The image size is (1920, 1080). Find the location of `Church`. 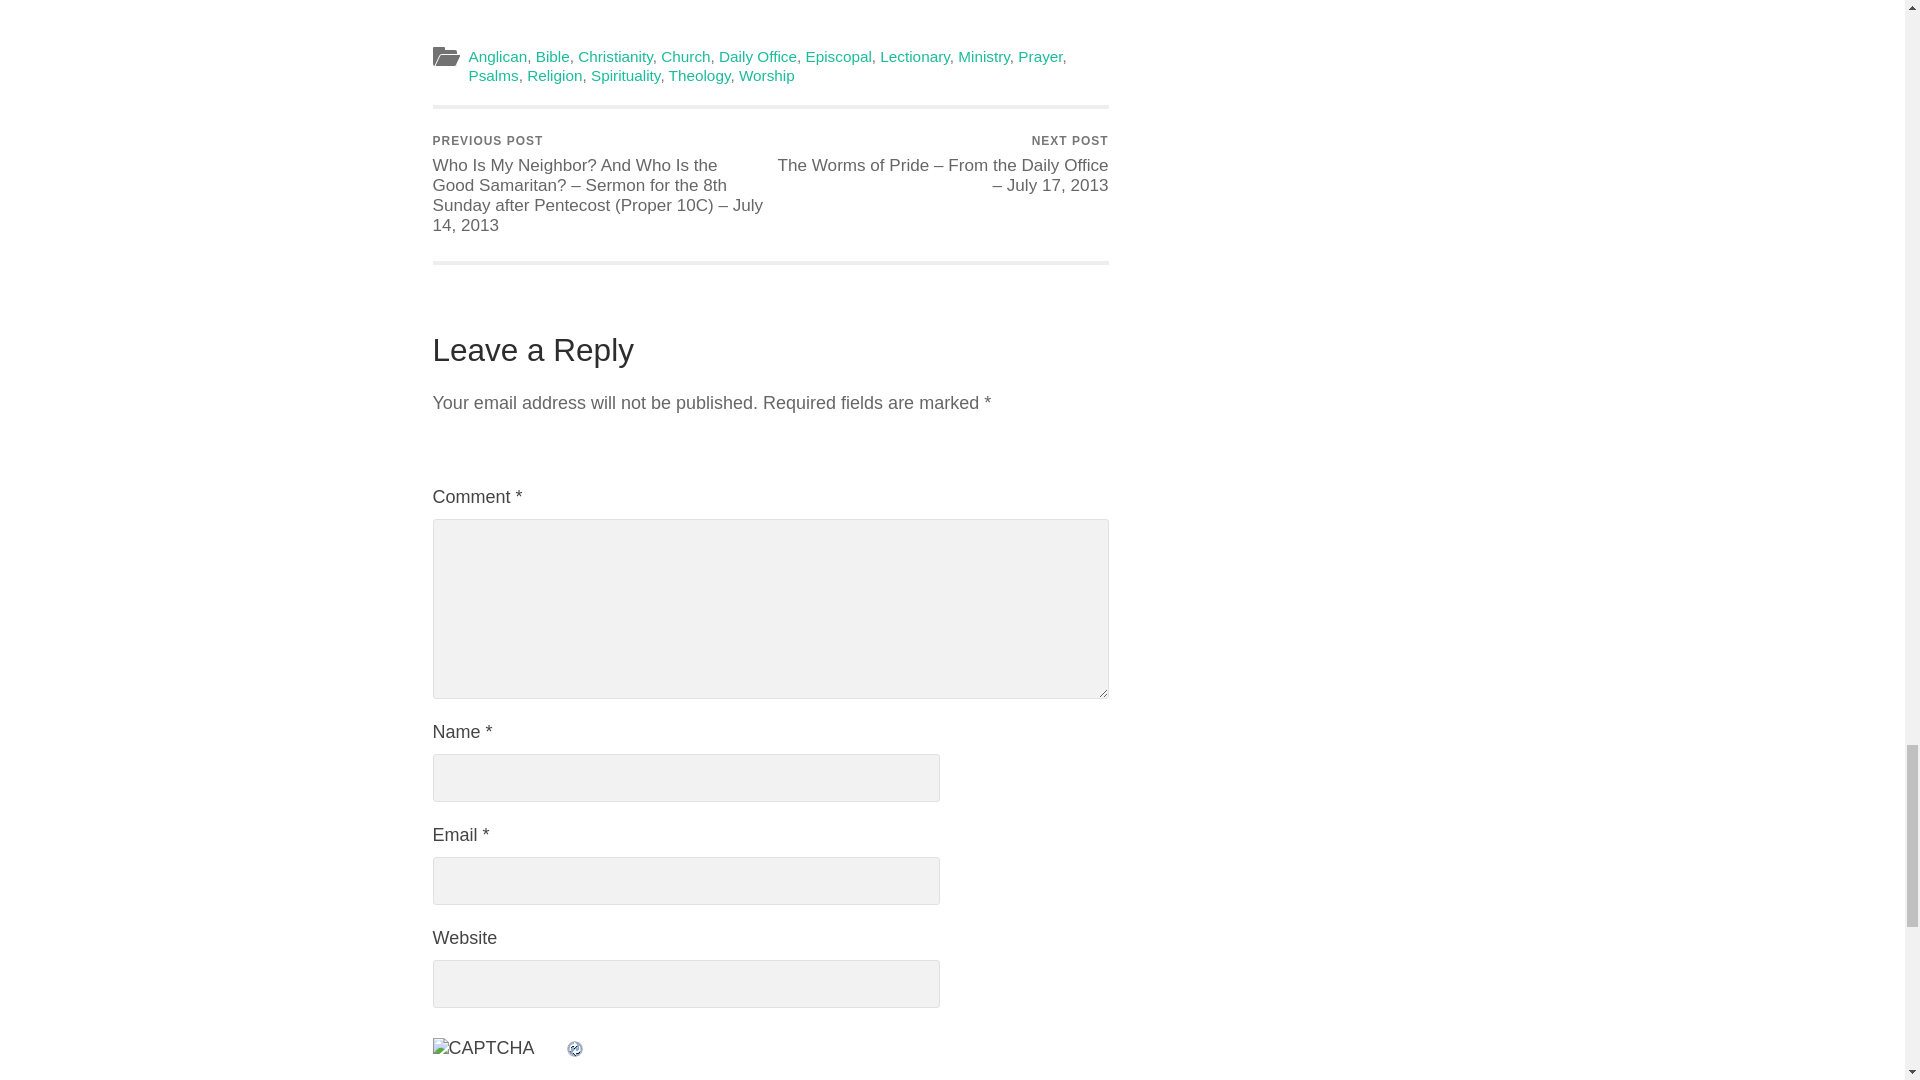

Church is located at coordinates (685, 56).